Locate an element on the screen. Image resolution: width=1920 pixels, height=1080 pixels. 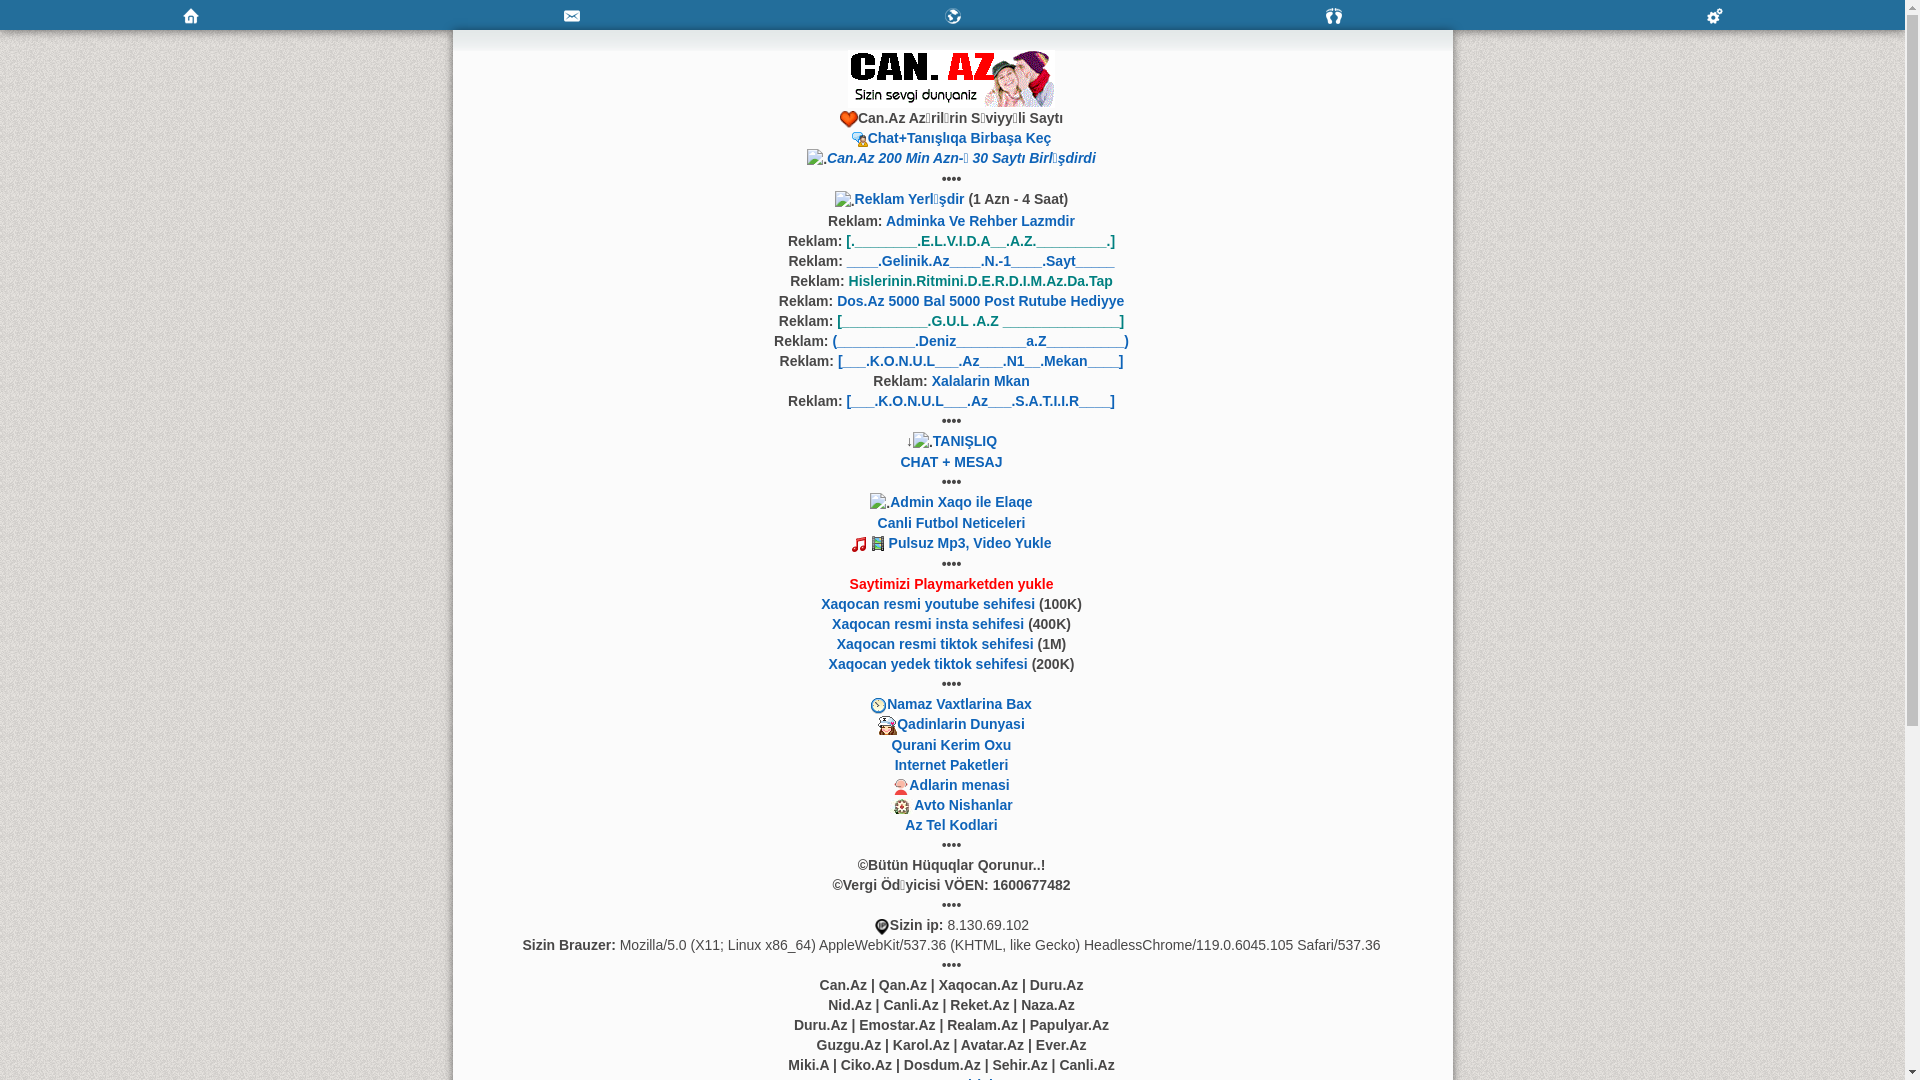
Adminka Ve Rehber Lazmdir is located at coordinates (980, 221).